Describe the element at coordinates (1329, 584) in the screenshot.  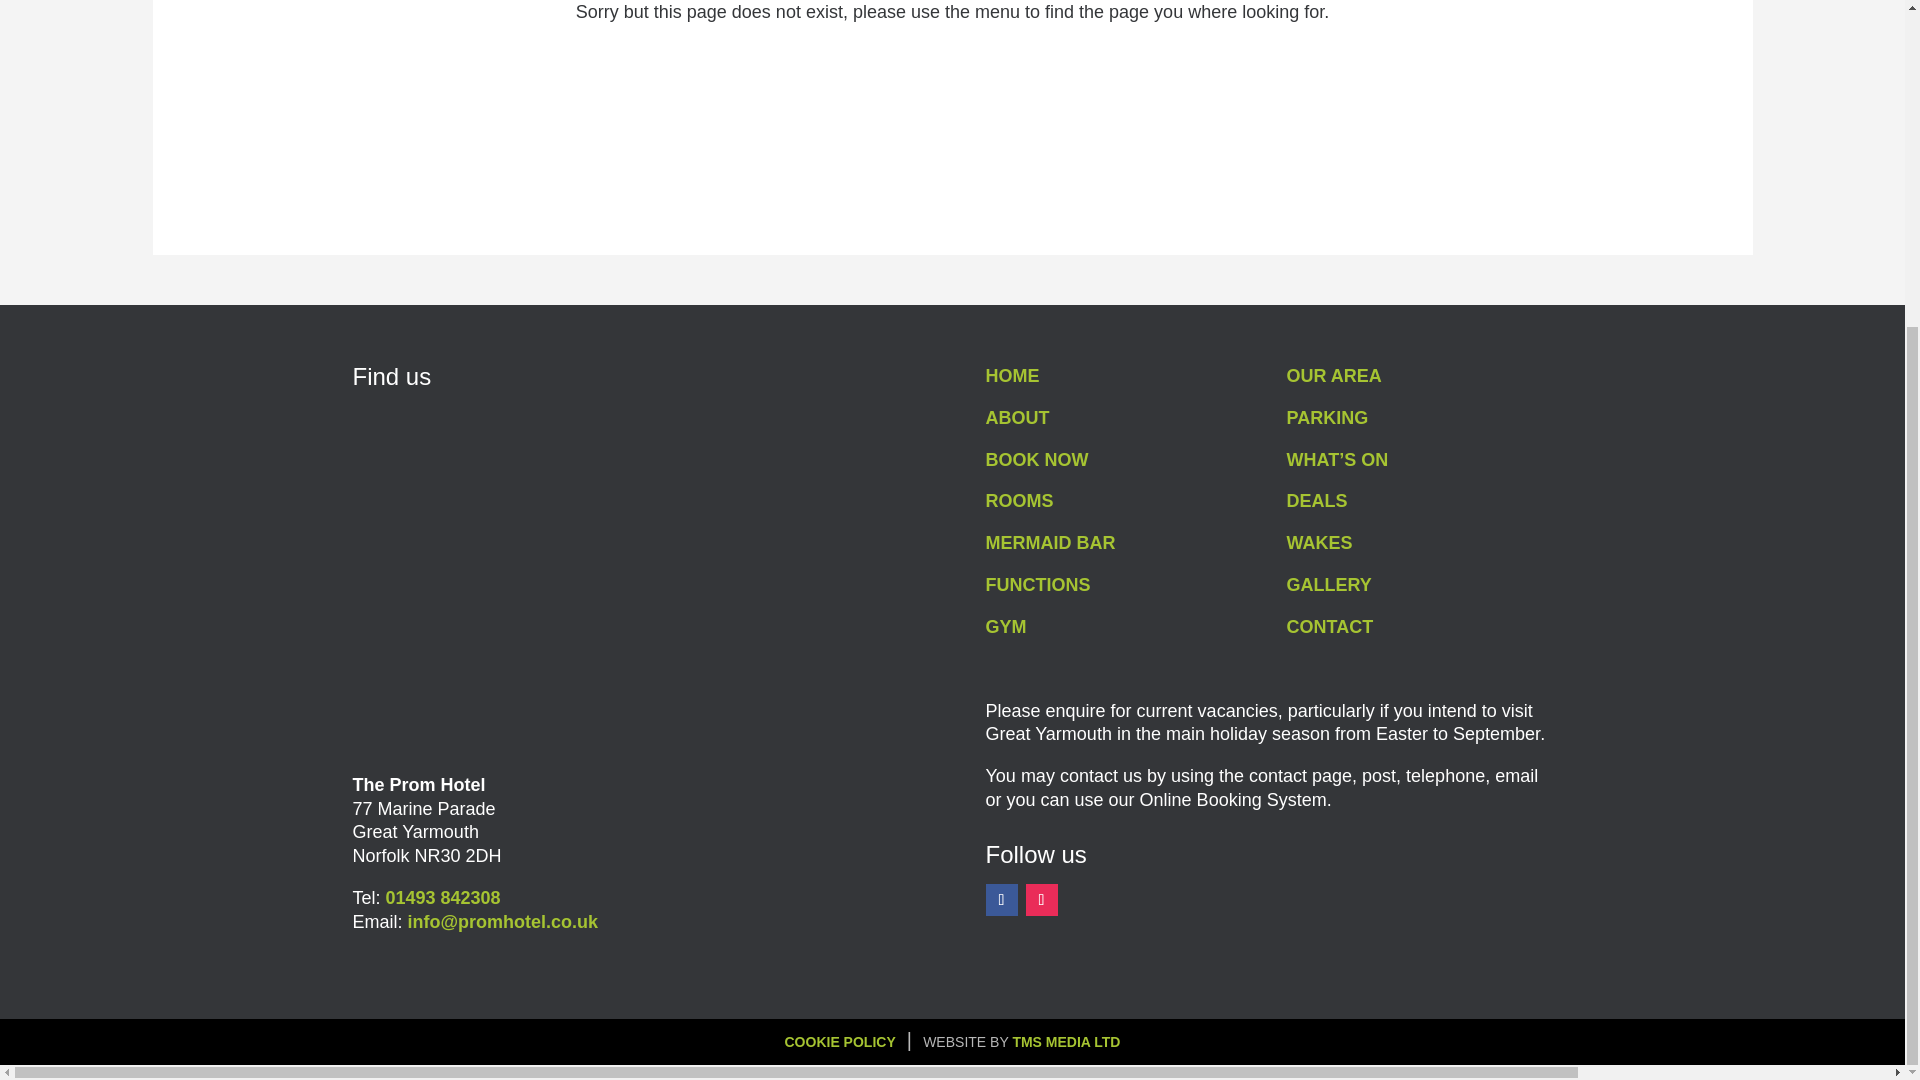
I see `GALLERY` at that location.